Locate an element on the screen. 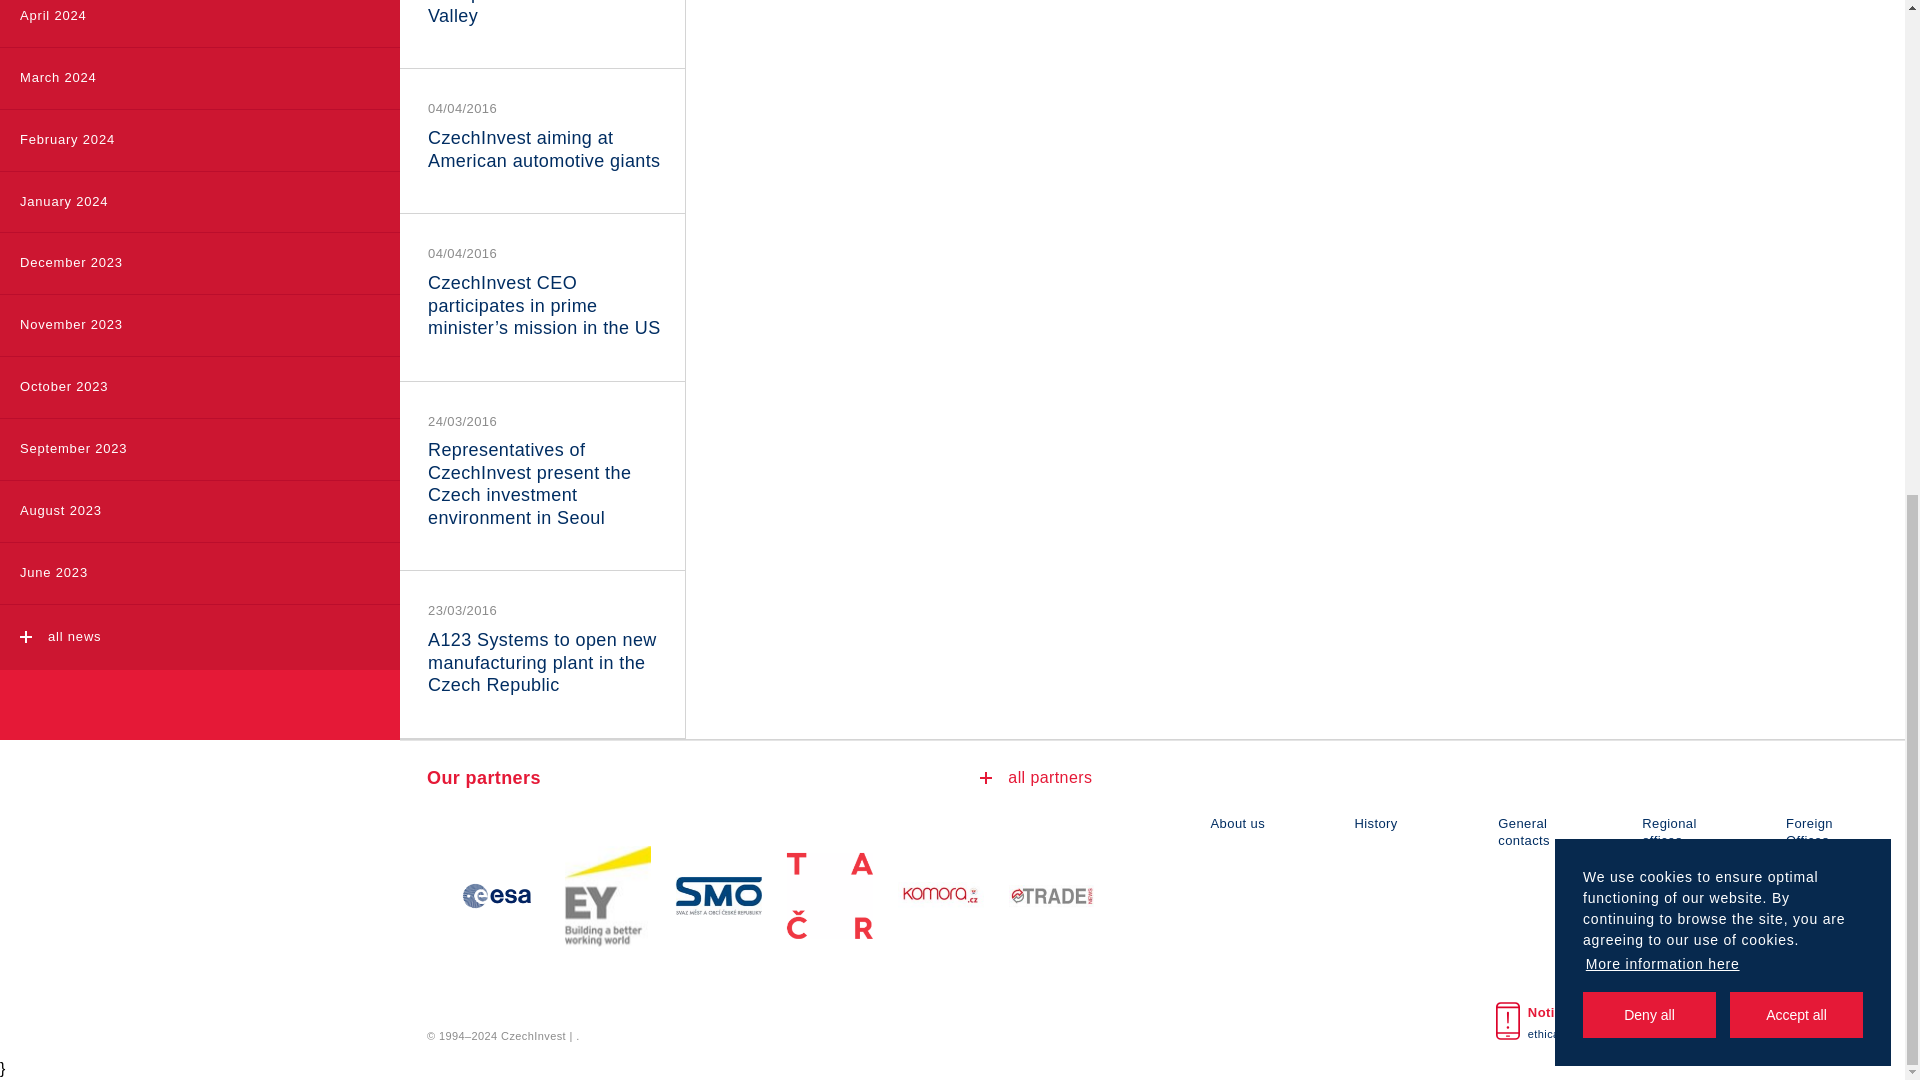 The image size is (1920, 1080). Deny all is located at coordinates (1649, 106).